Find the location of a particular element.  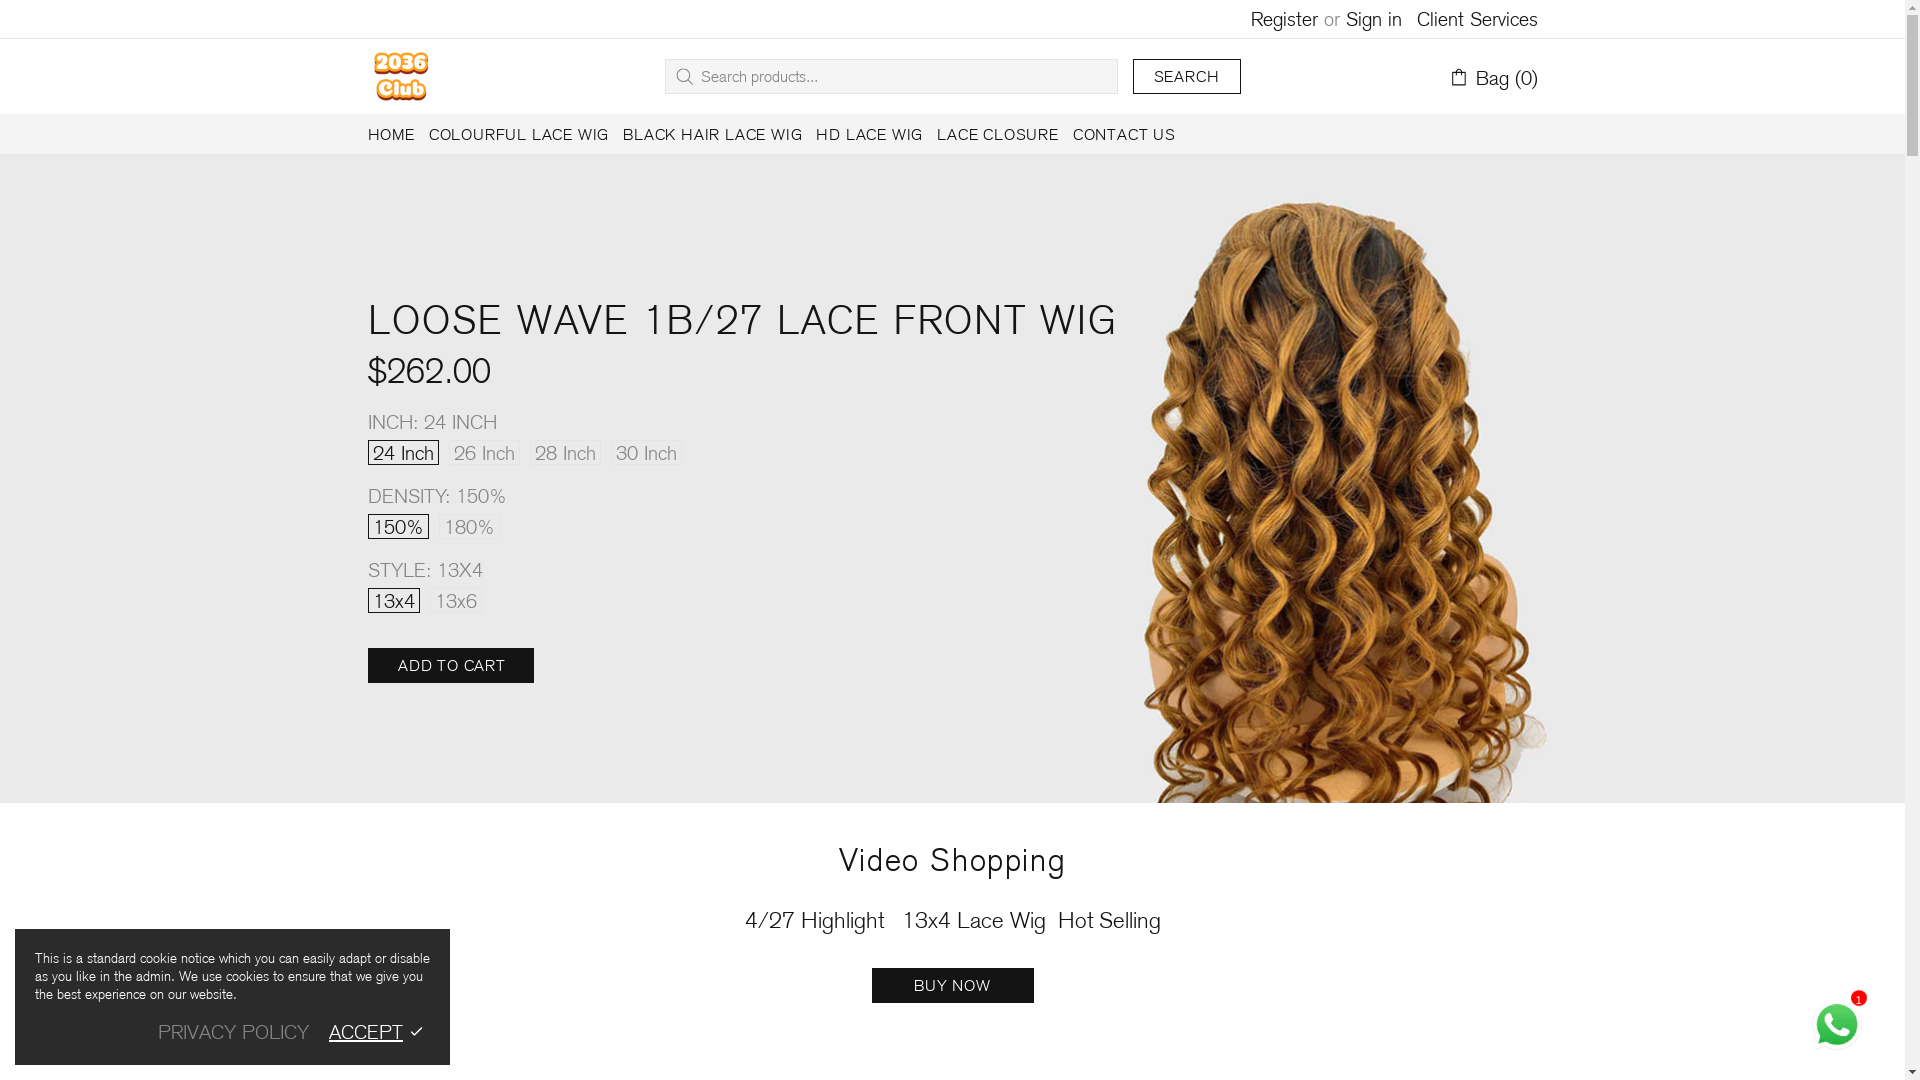

BUY NOW is located at coordinates (953, 986).